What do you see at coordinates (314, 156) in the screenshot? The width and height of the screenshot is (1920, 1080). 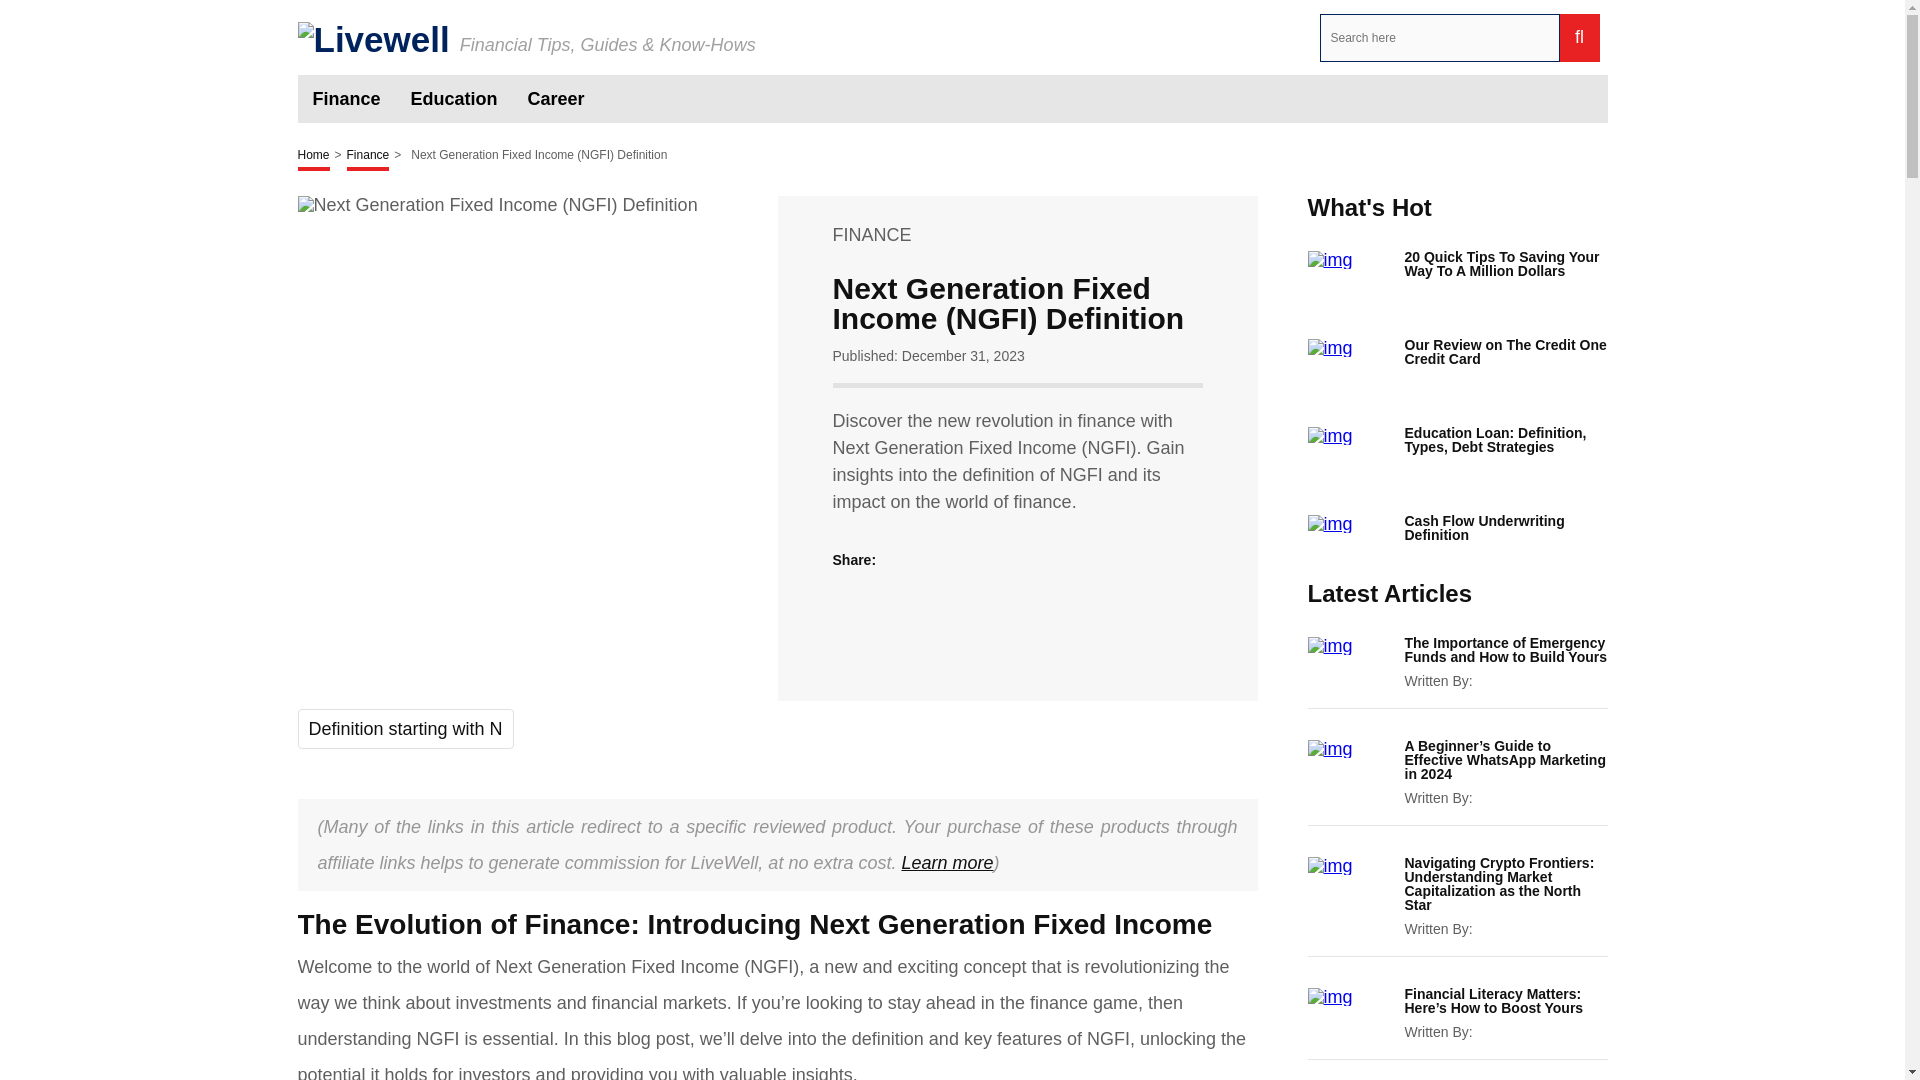 I see `Home` at bounding box center [314, 156].